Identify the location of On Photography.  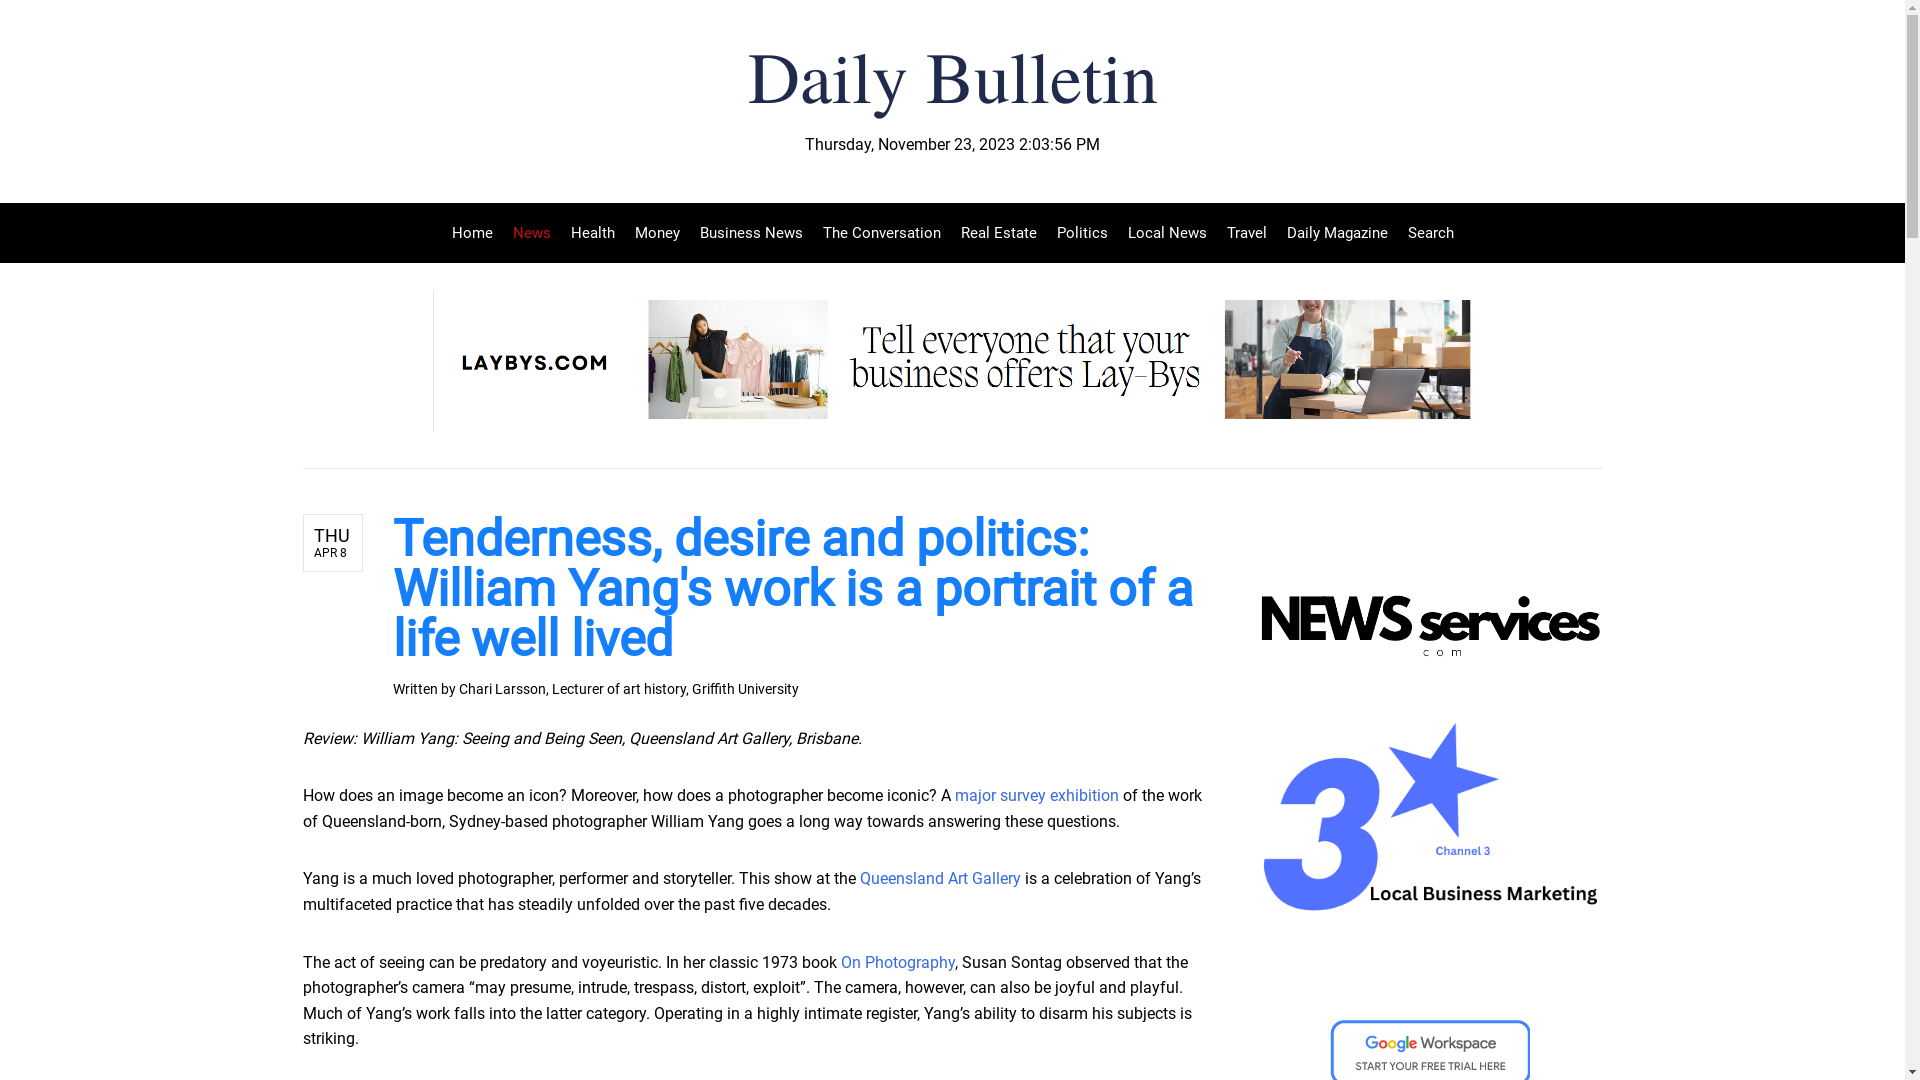
(897, 962).